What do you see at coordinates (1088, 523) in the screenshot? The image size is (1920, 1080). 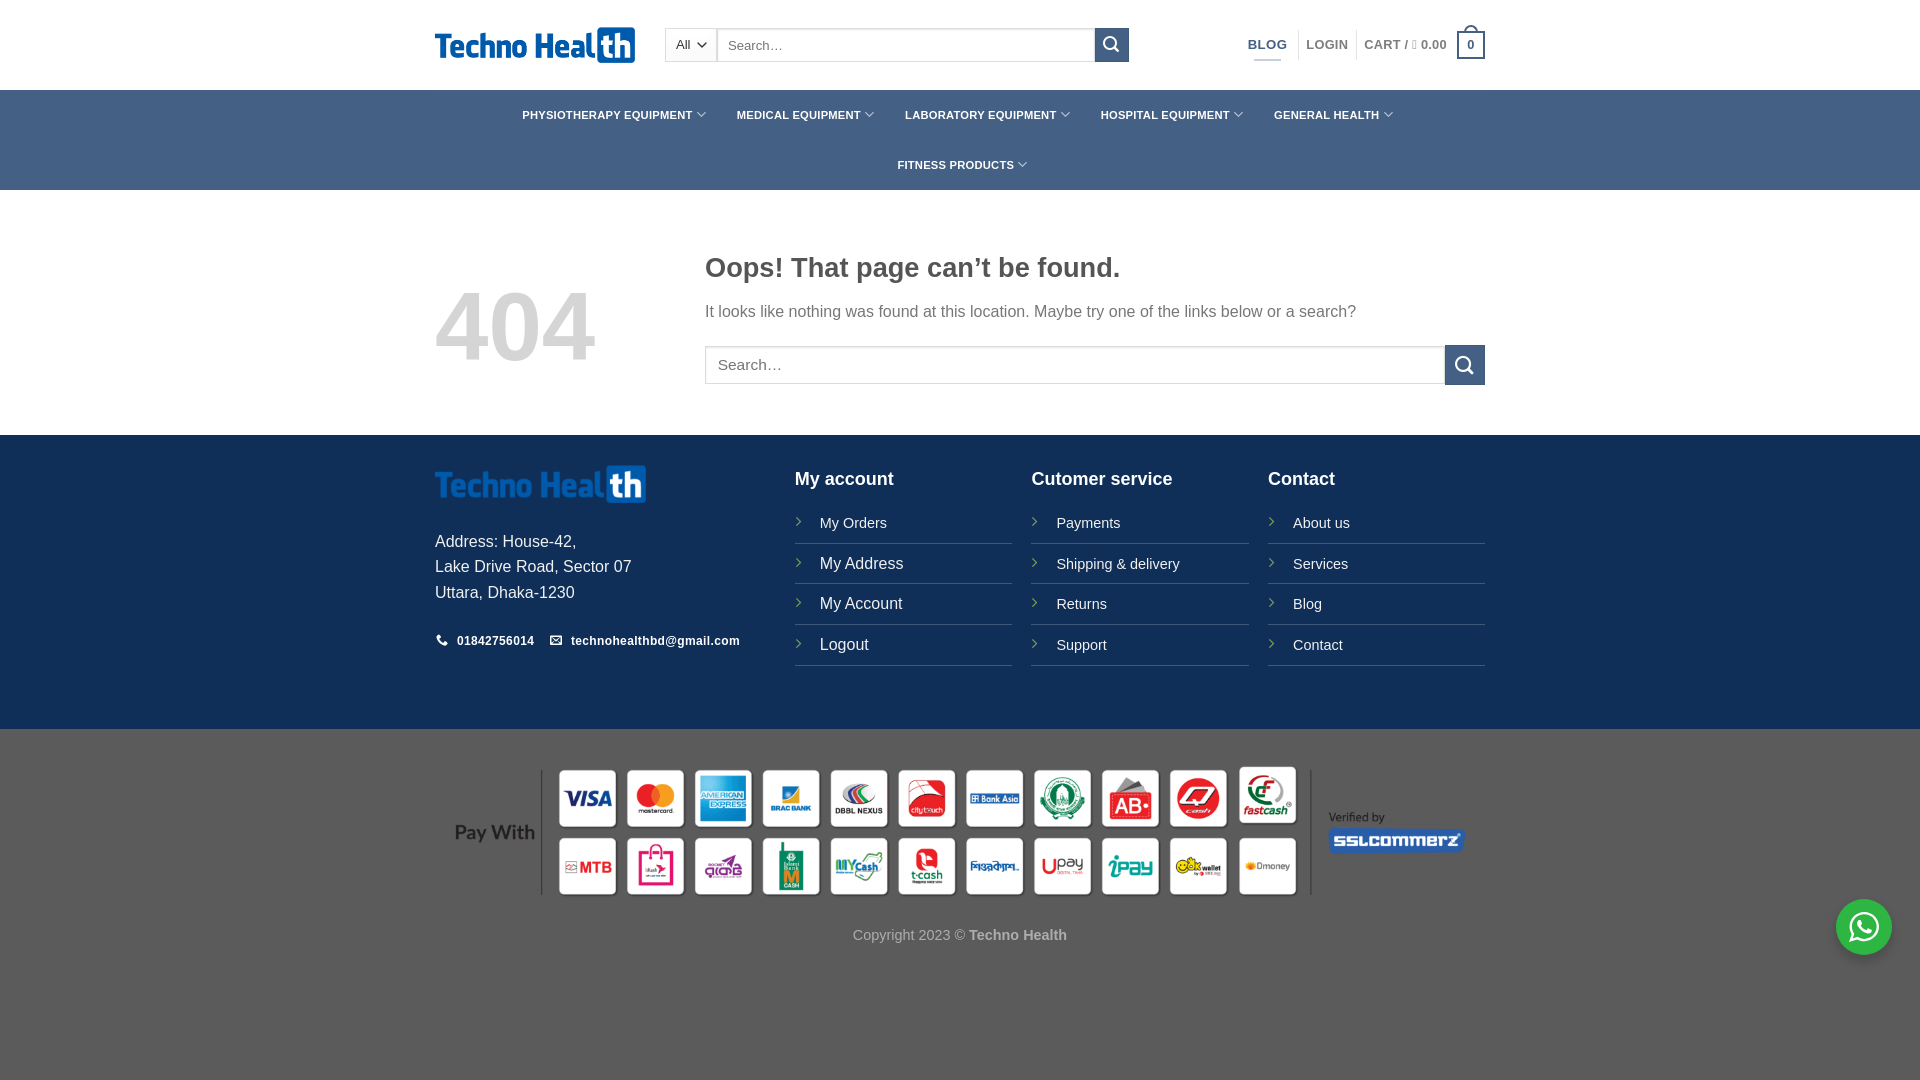 I see `Payments` at bounding box center [1088, 523].